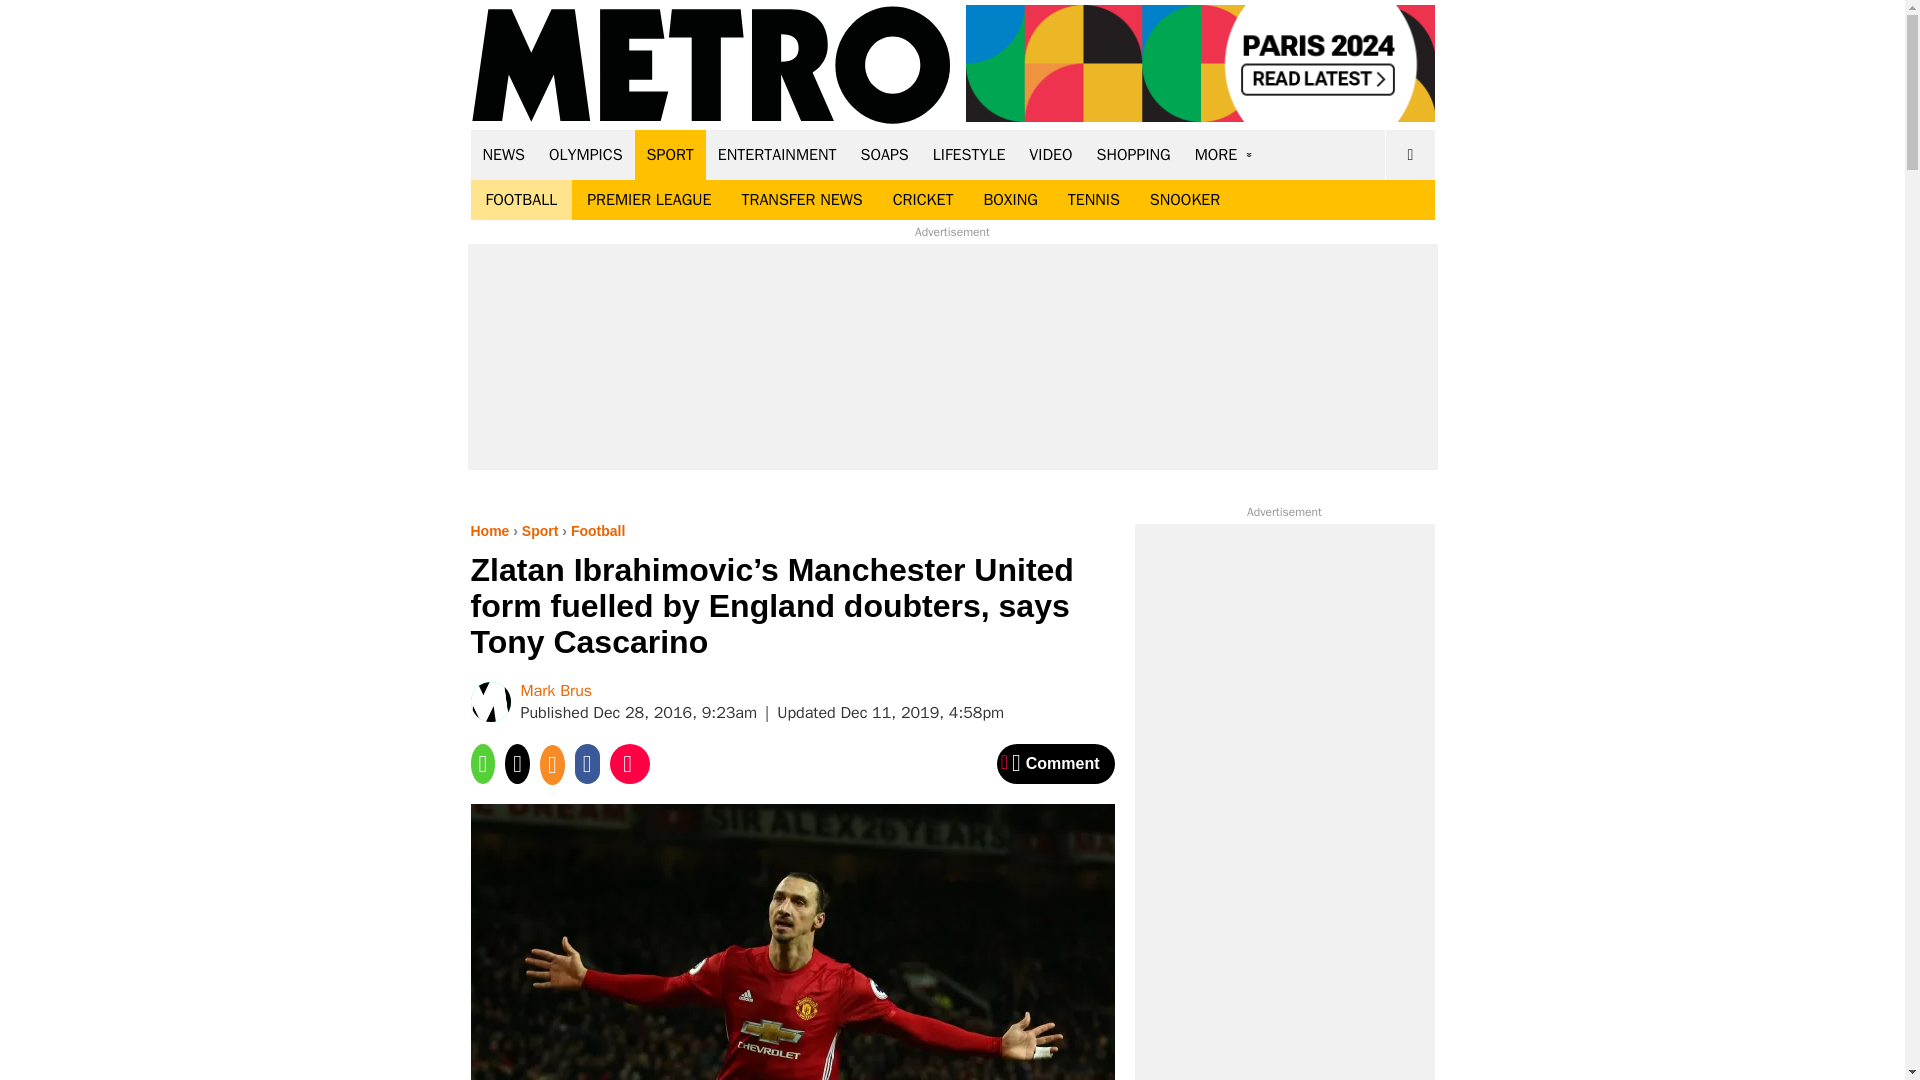 The image size is (1920, 1080). What do you see at coordinates (504, 154) in the screenshot?
I see `NEWS` at bounding box center [504, 154].